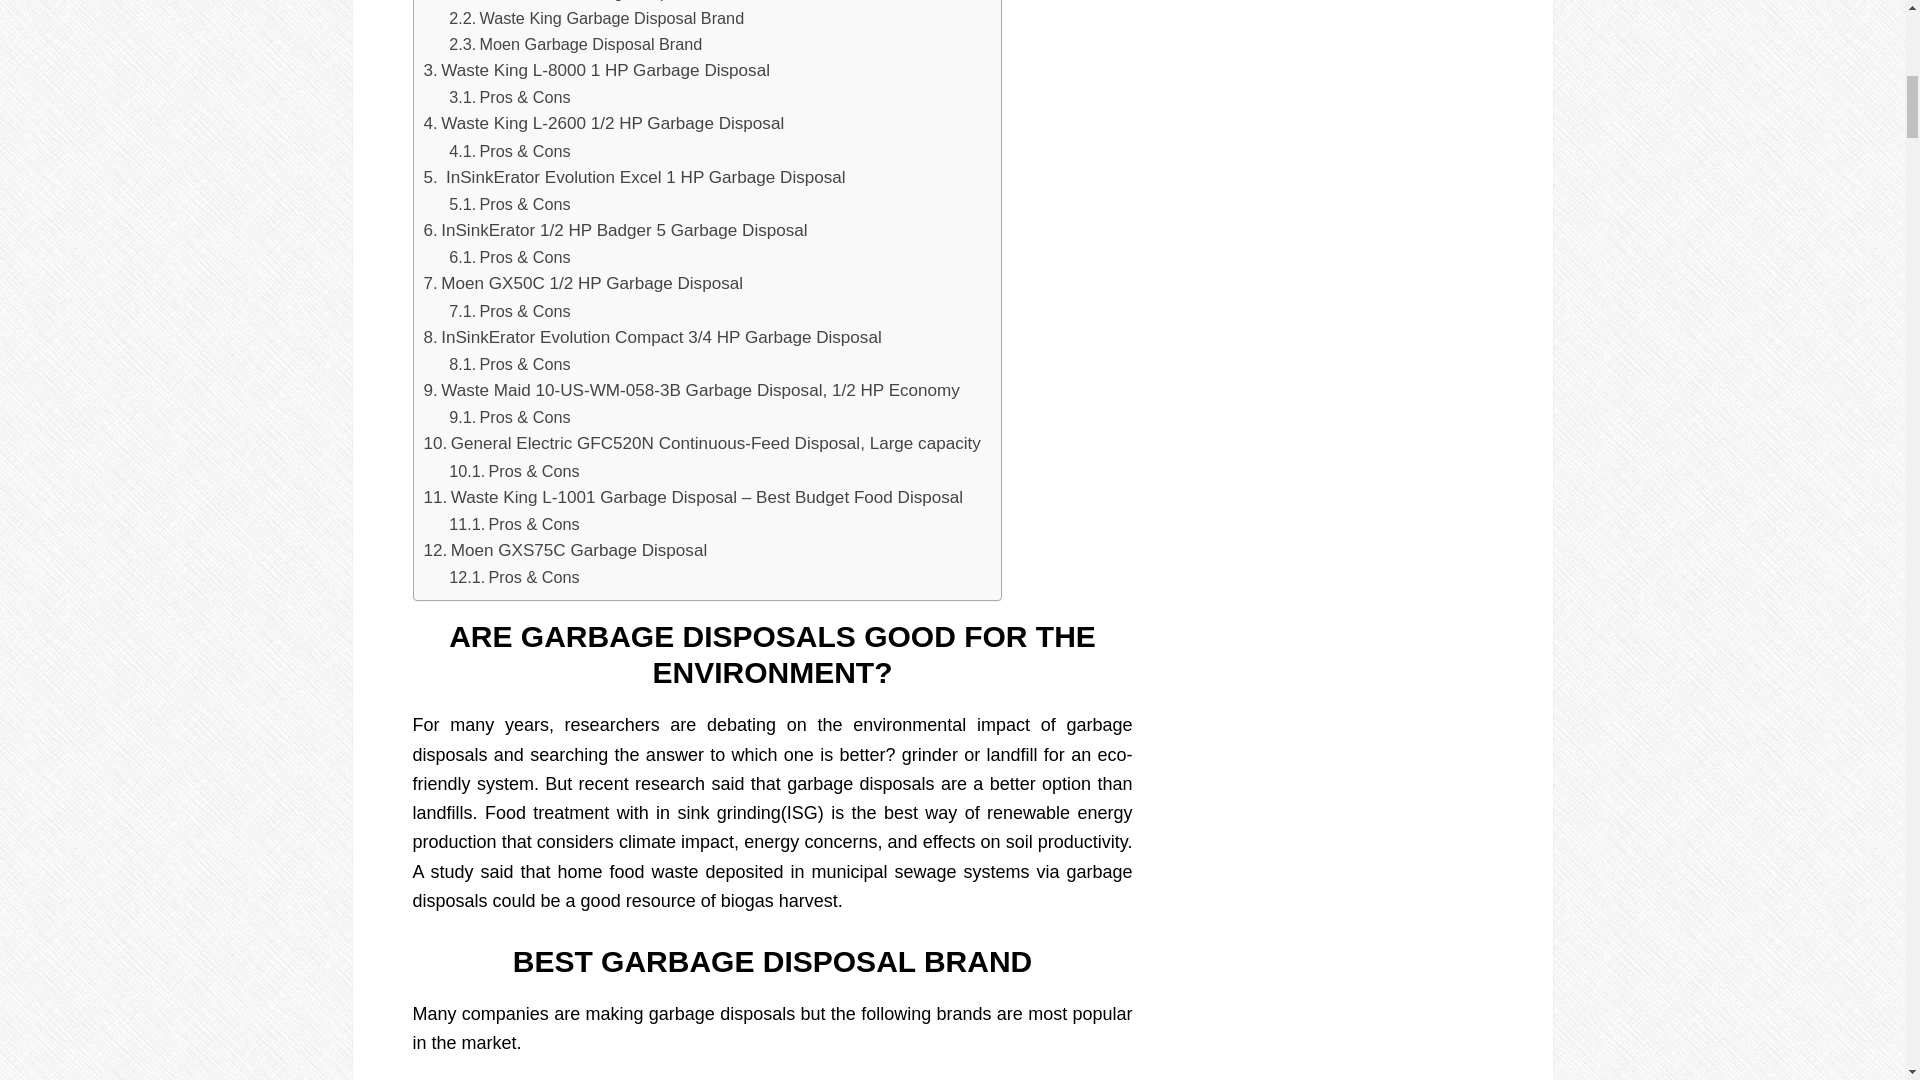 This screenshot has width=1920, height=1080. I want to click on  InSinkErator Evolution Excel 1 HP Garbage Disposal, so click(635, 178).